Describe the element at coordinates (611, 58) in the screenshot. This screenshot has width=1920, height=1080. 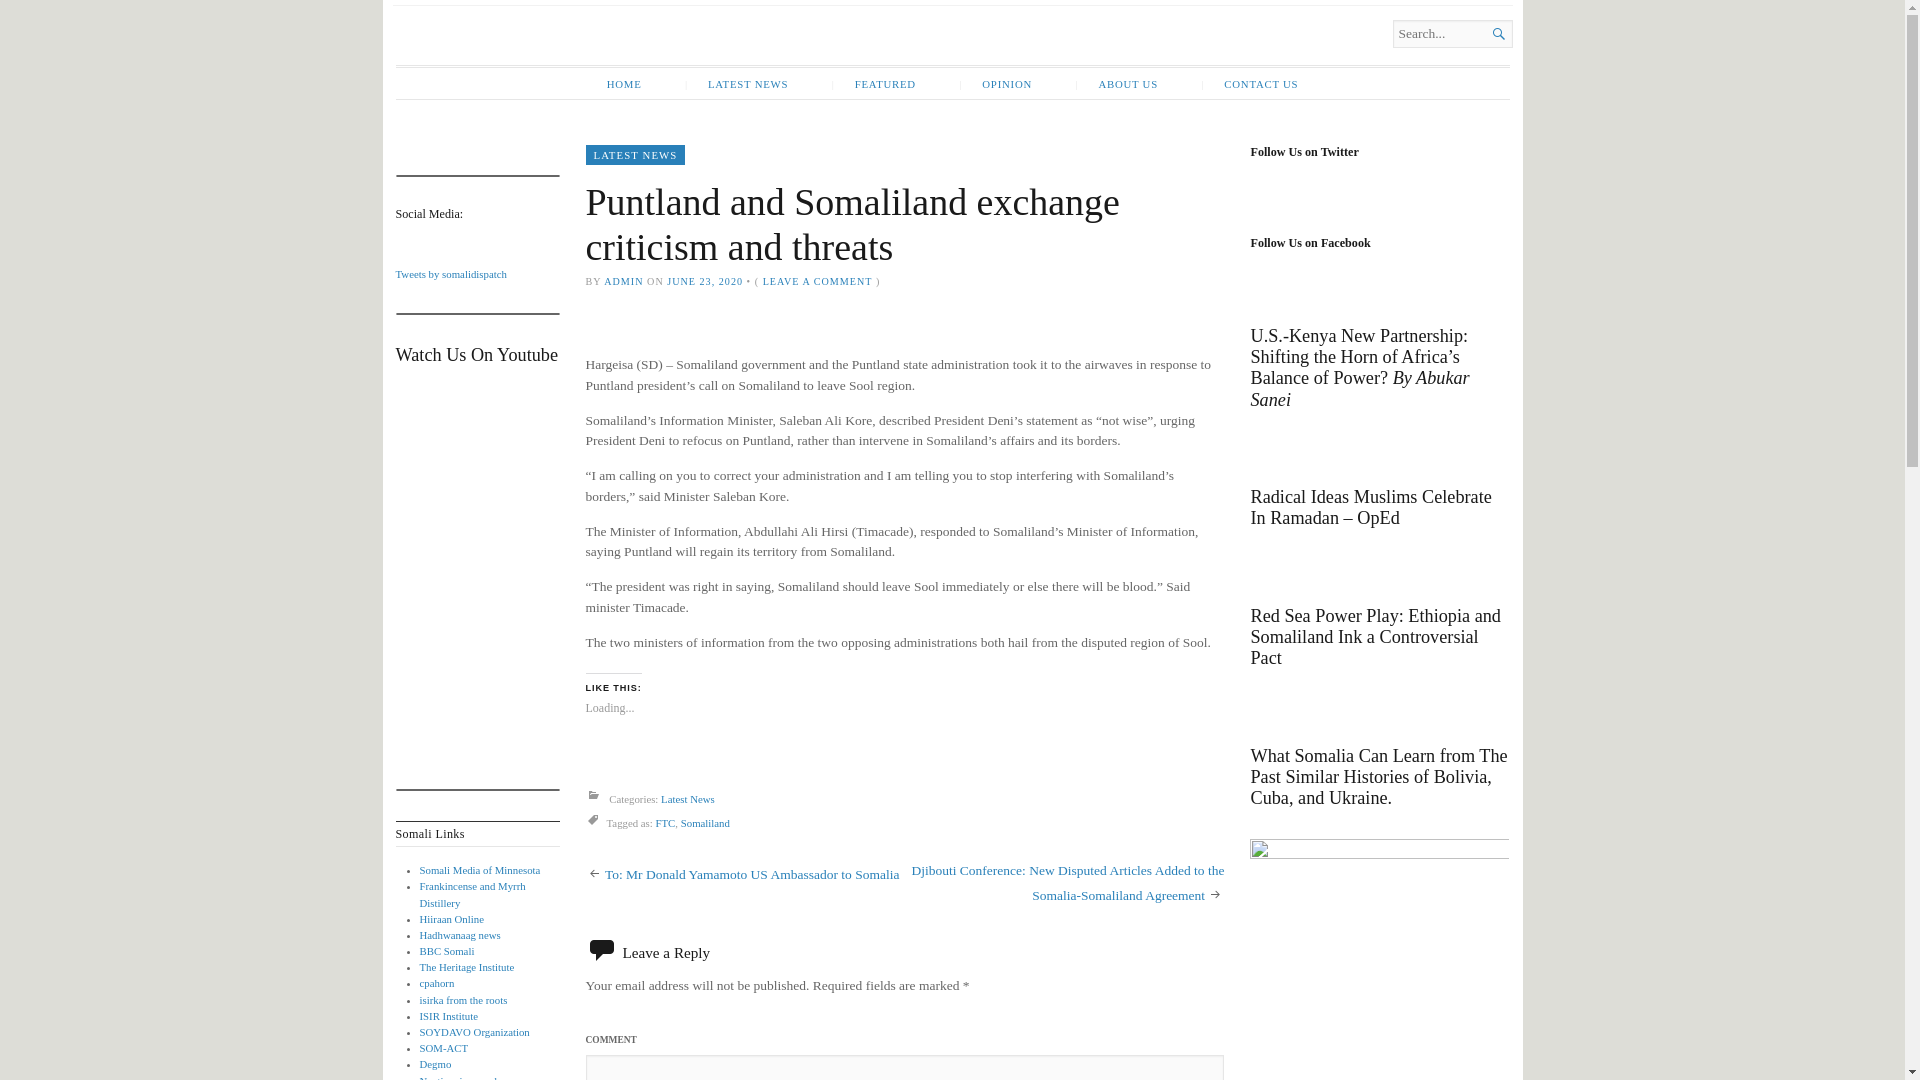
I see `Somali Dispatch` at that location.